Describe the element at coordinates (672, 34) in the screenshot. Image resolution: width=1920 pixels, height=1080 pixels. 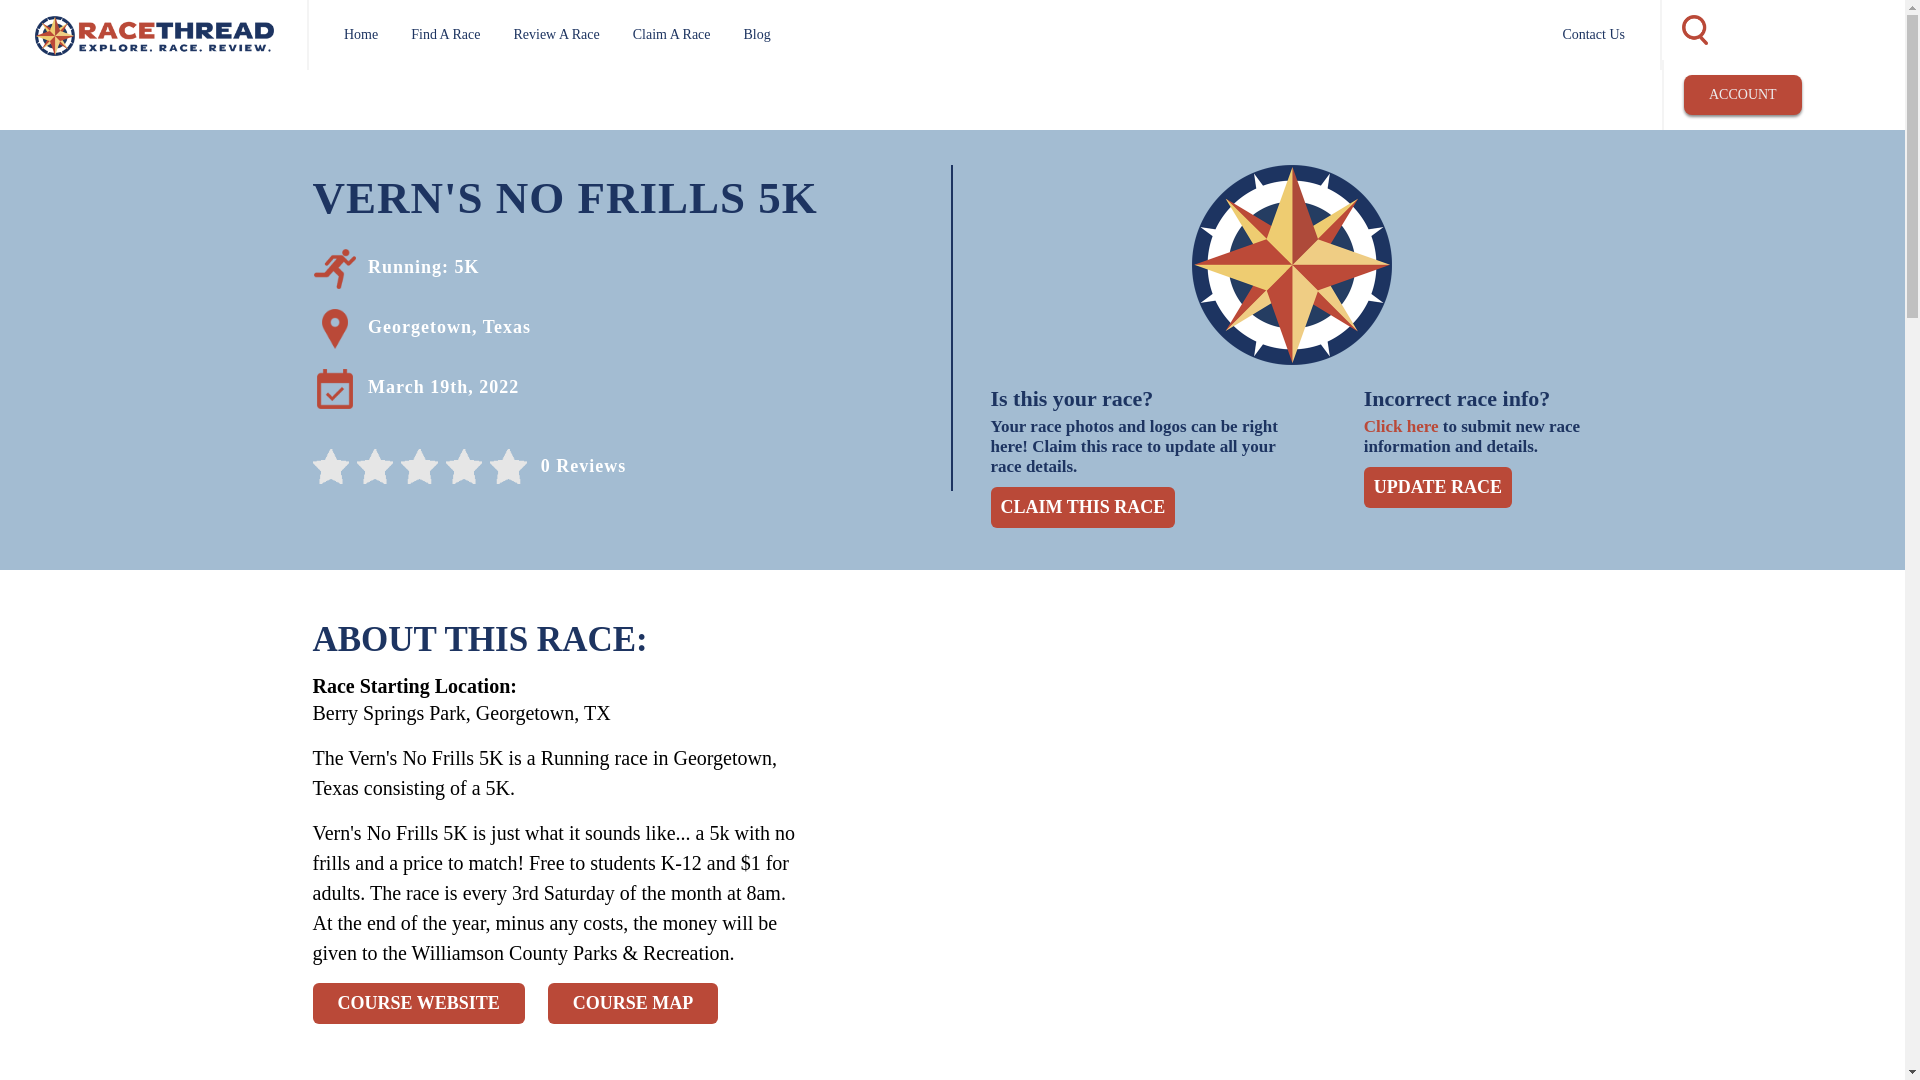
I see `Claim A Race` at that location.